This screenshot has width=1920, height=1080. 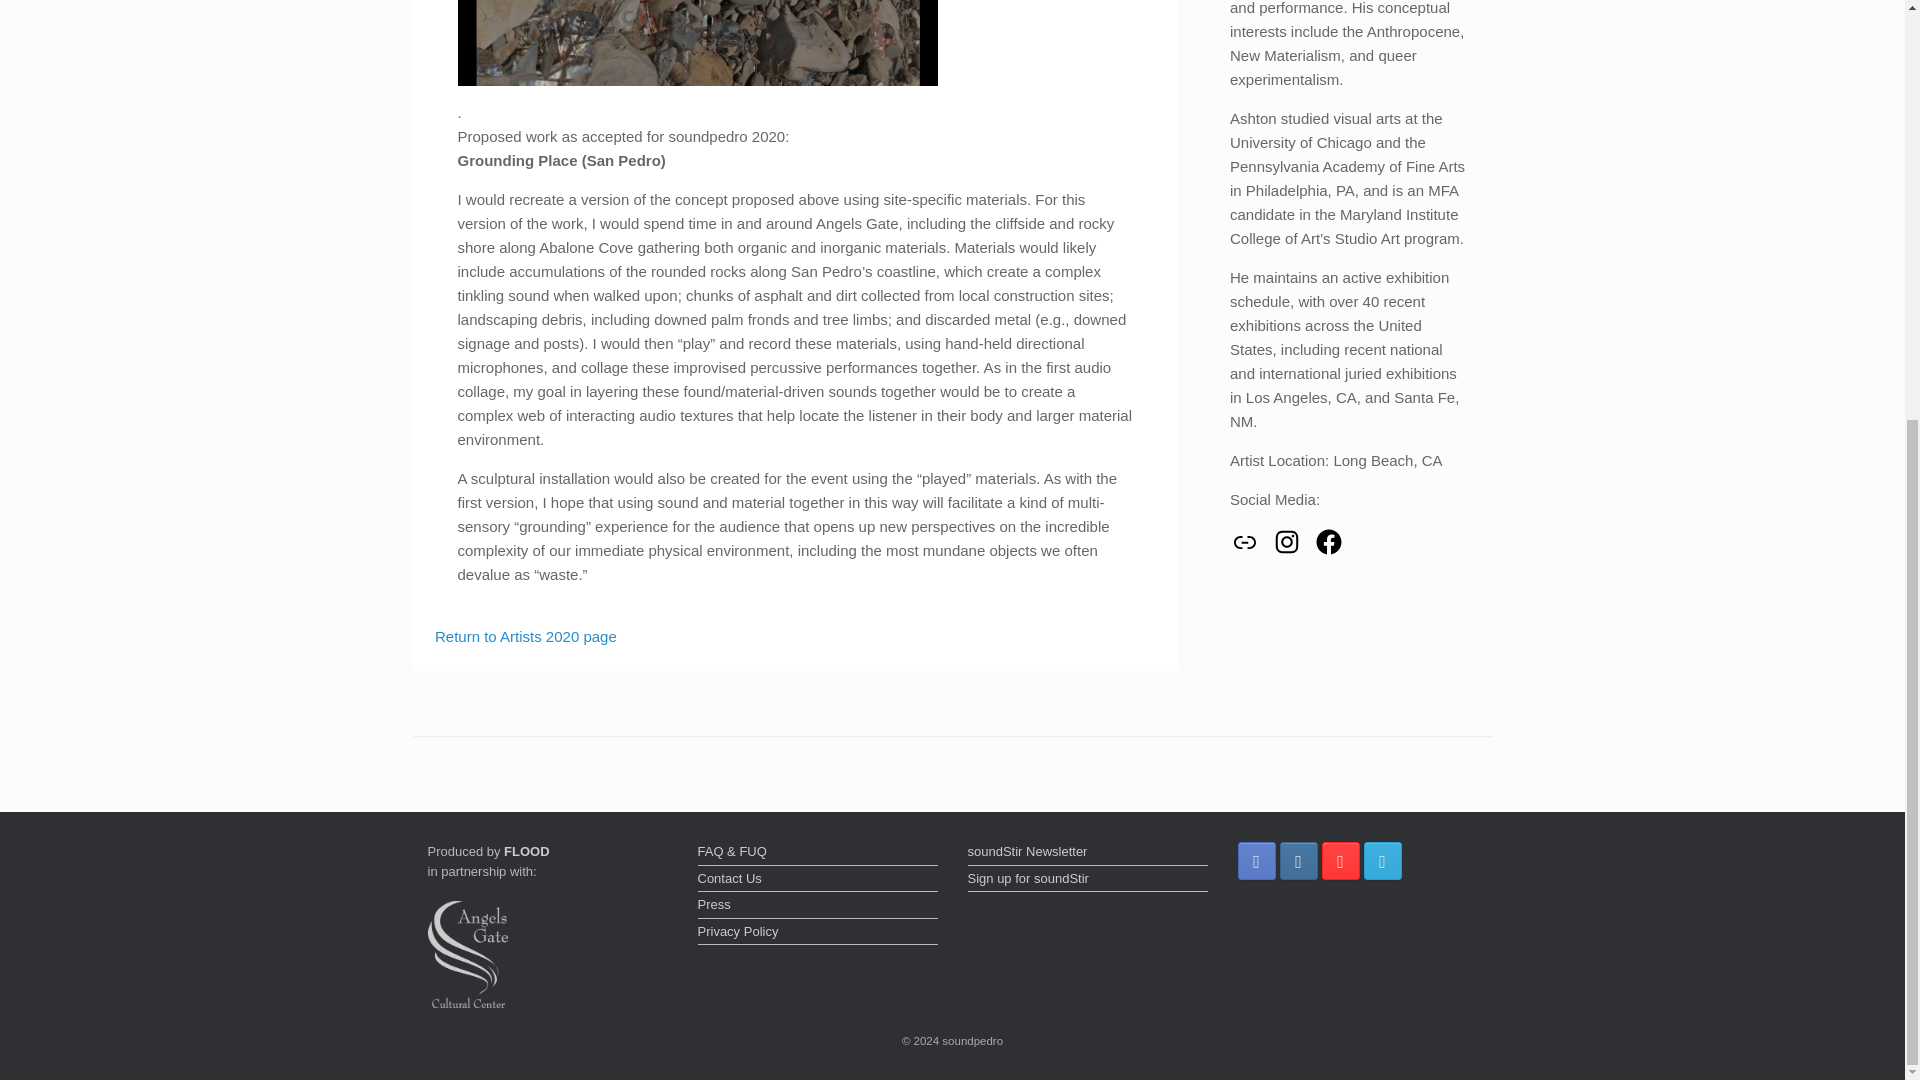 What do you see at coordinates (1286, 542) in the screenshot?
I see `Instagram` at bounding box center [1286, 542].